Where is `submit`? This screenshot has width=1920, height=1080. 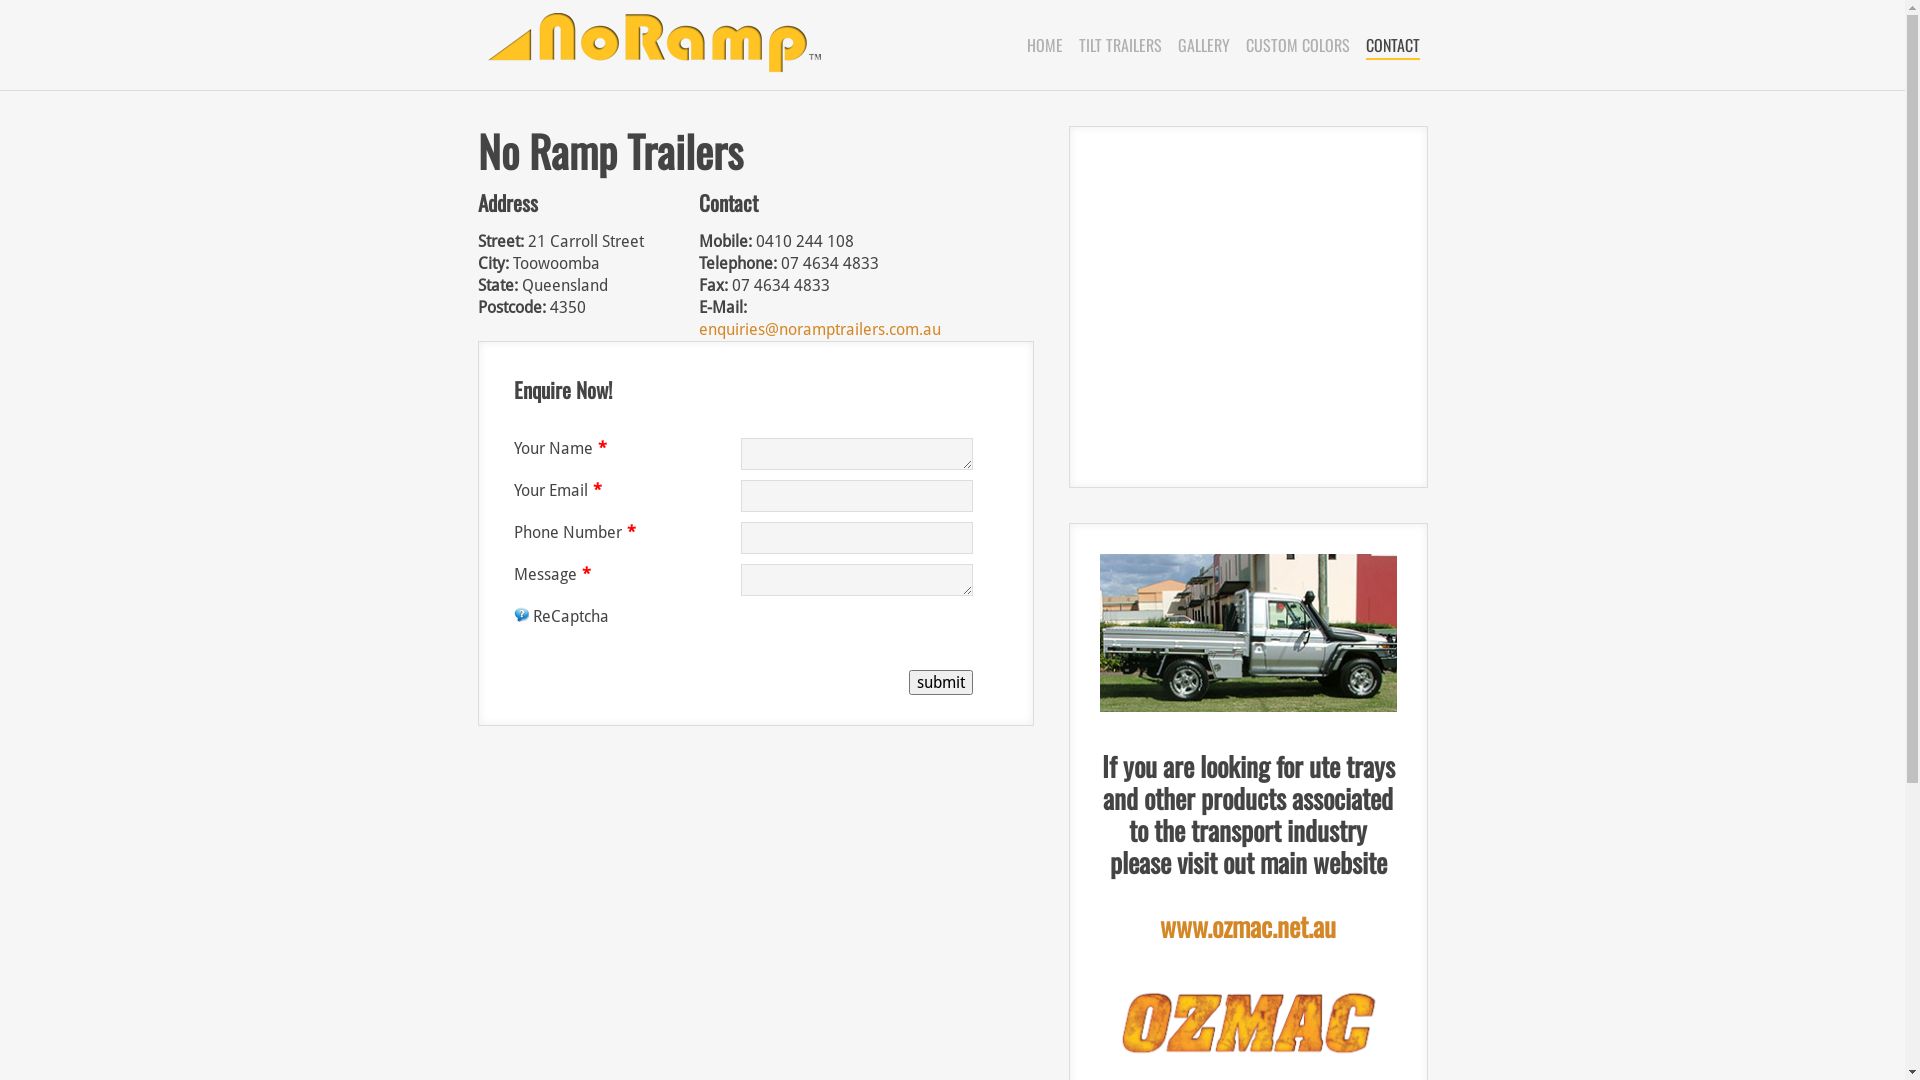
submit is located at coordinates (940, 682).